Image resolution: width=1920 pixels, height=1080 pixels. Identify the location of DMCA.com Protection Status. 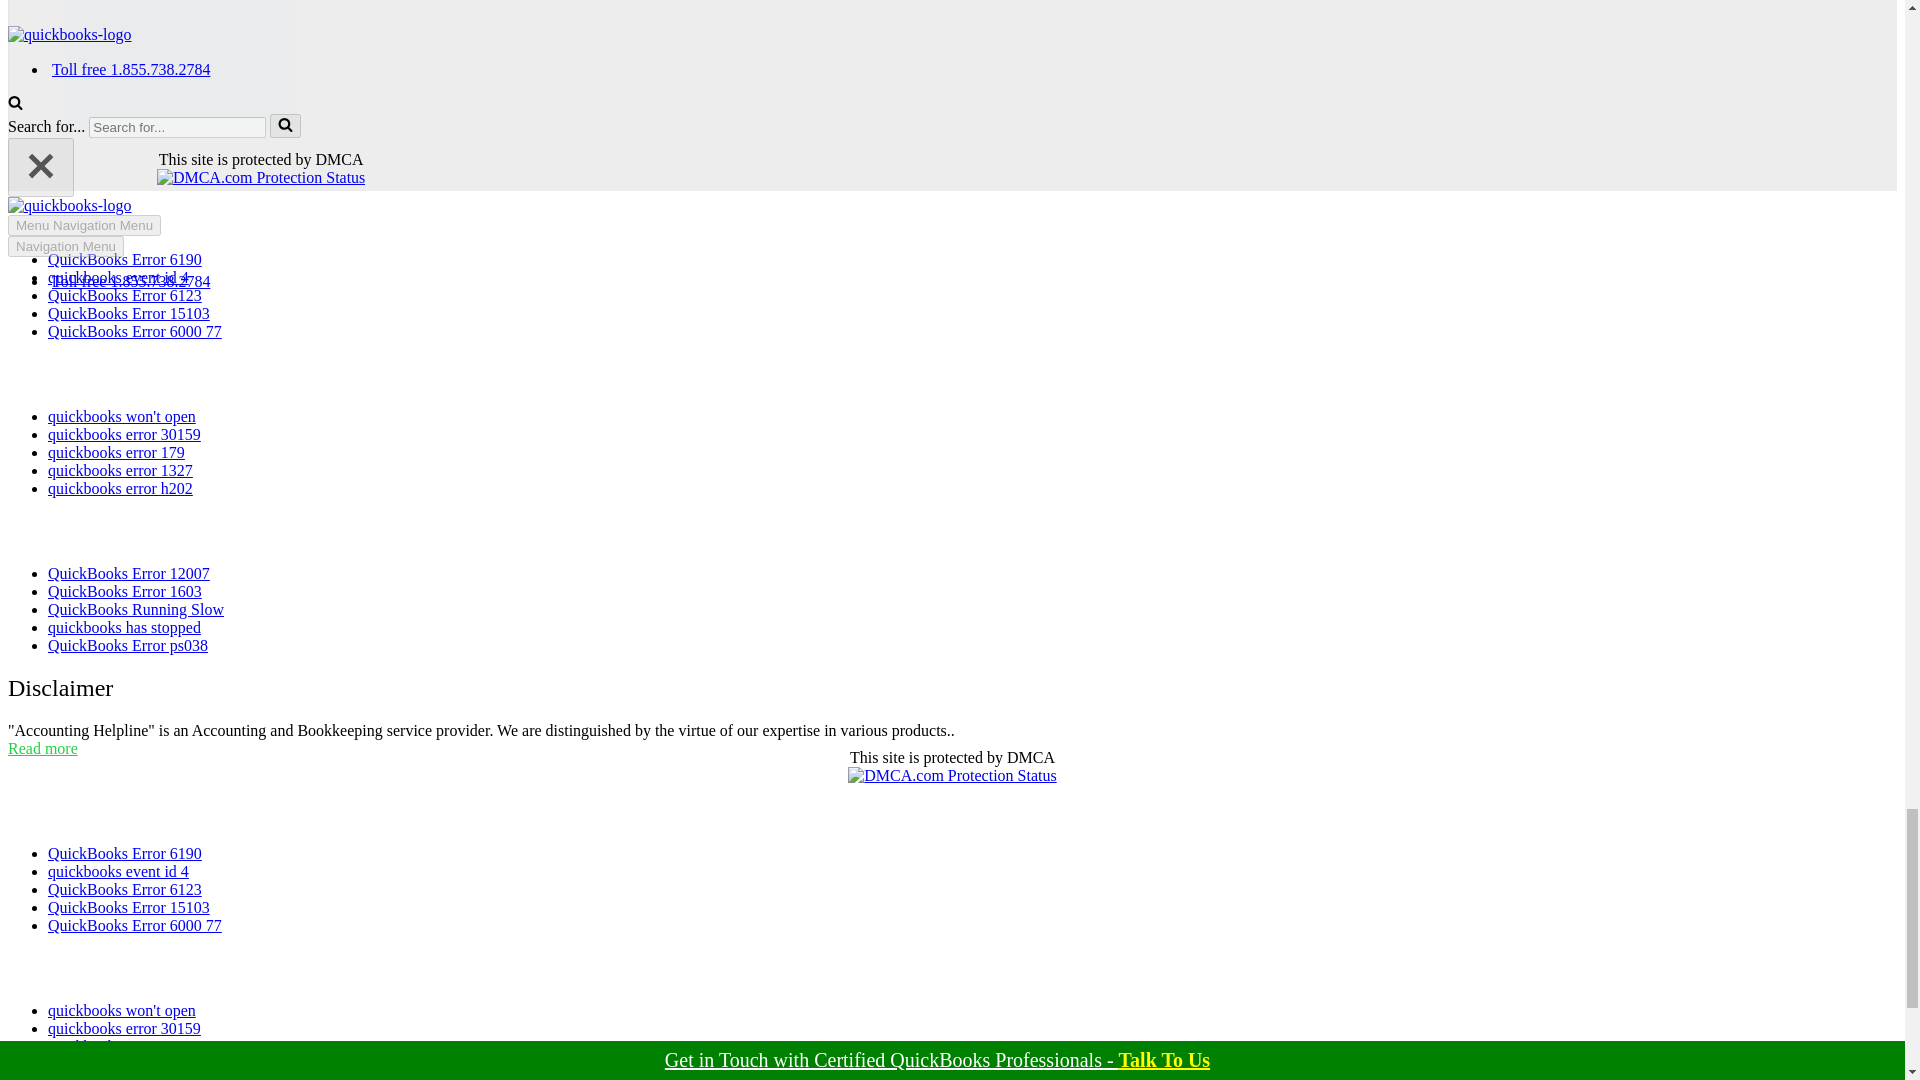
(260, 176).